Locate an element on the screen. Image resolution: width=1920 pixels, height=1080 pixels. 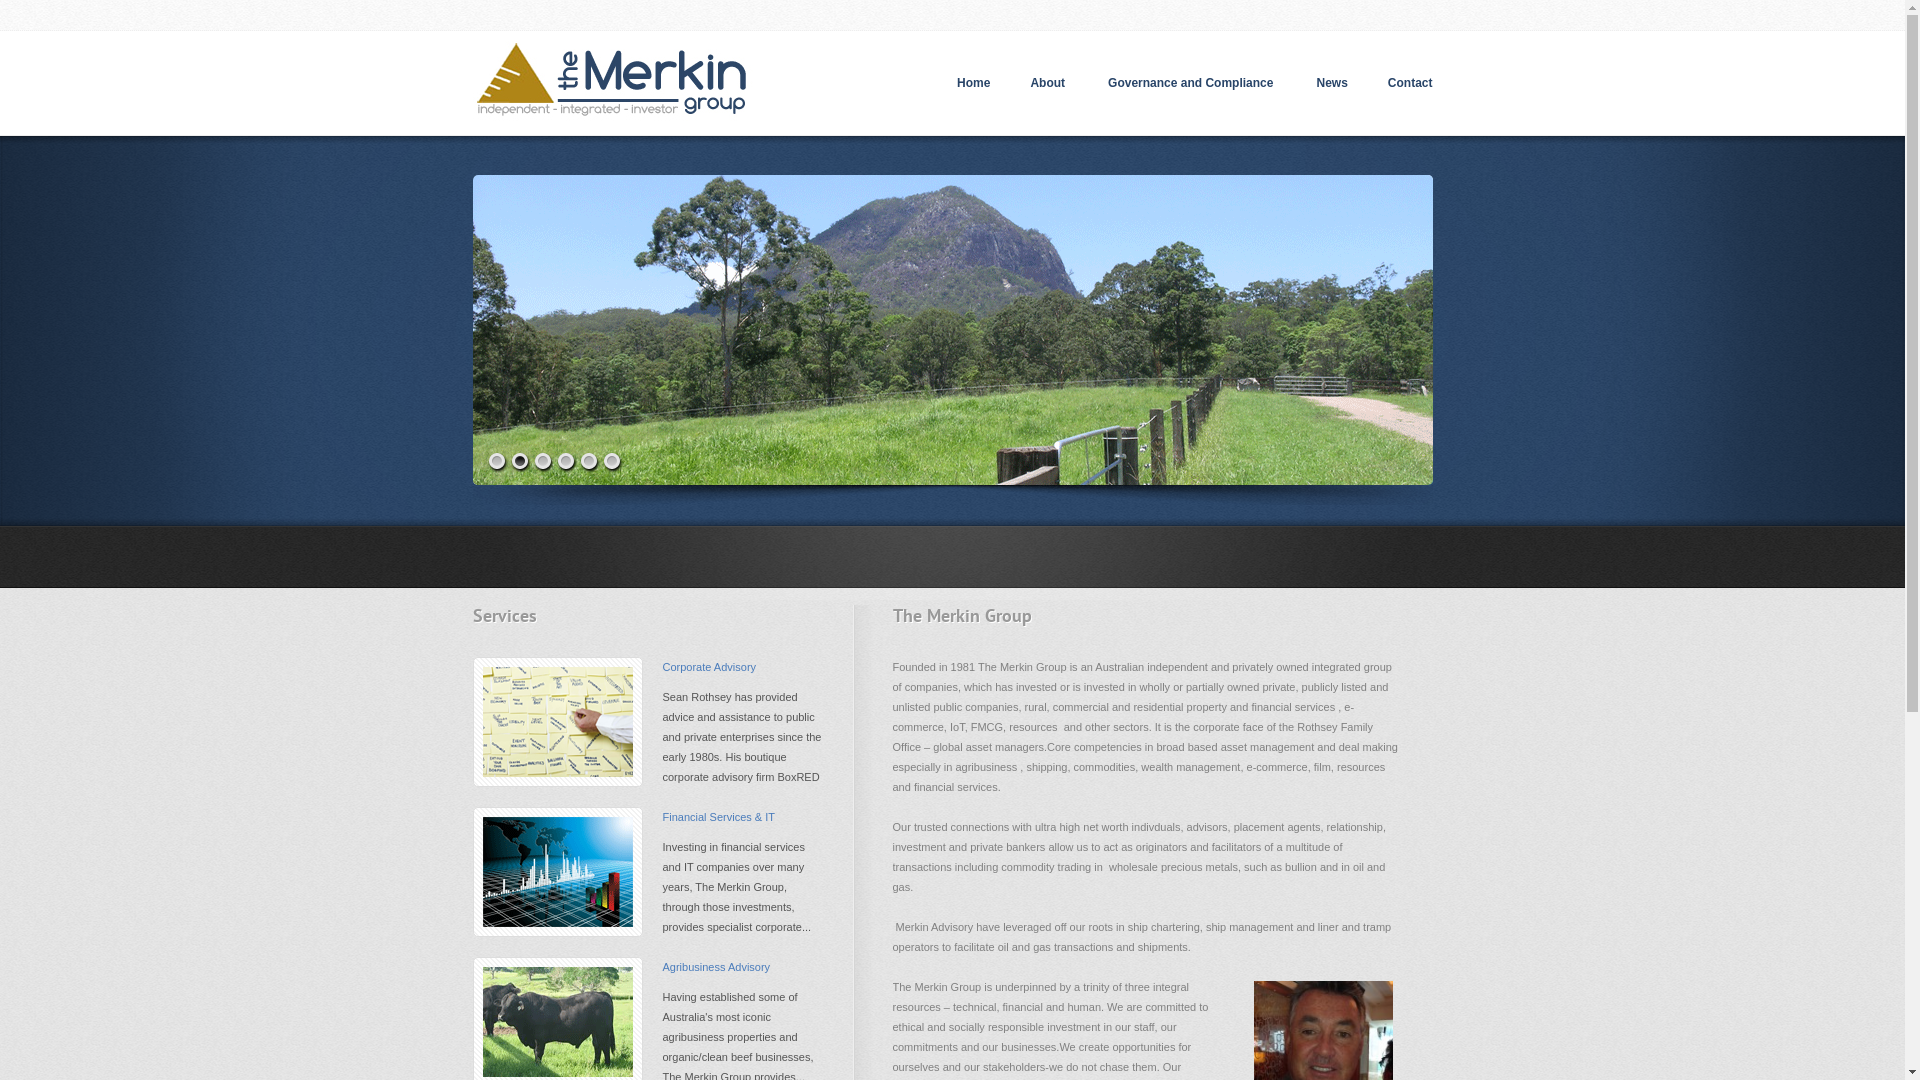
Financial Services & IT is located at coordinates (718, 817).